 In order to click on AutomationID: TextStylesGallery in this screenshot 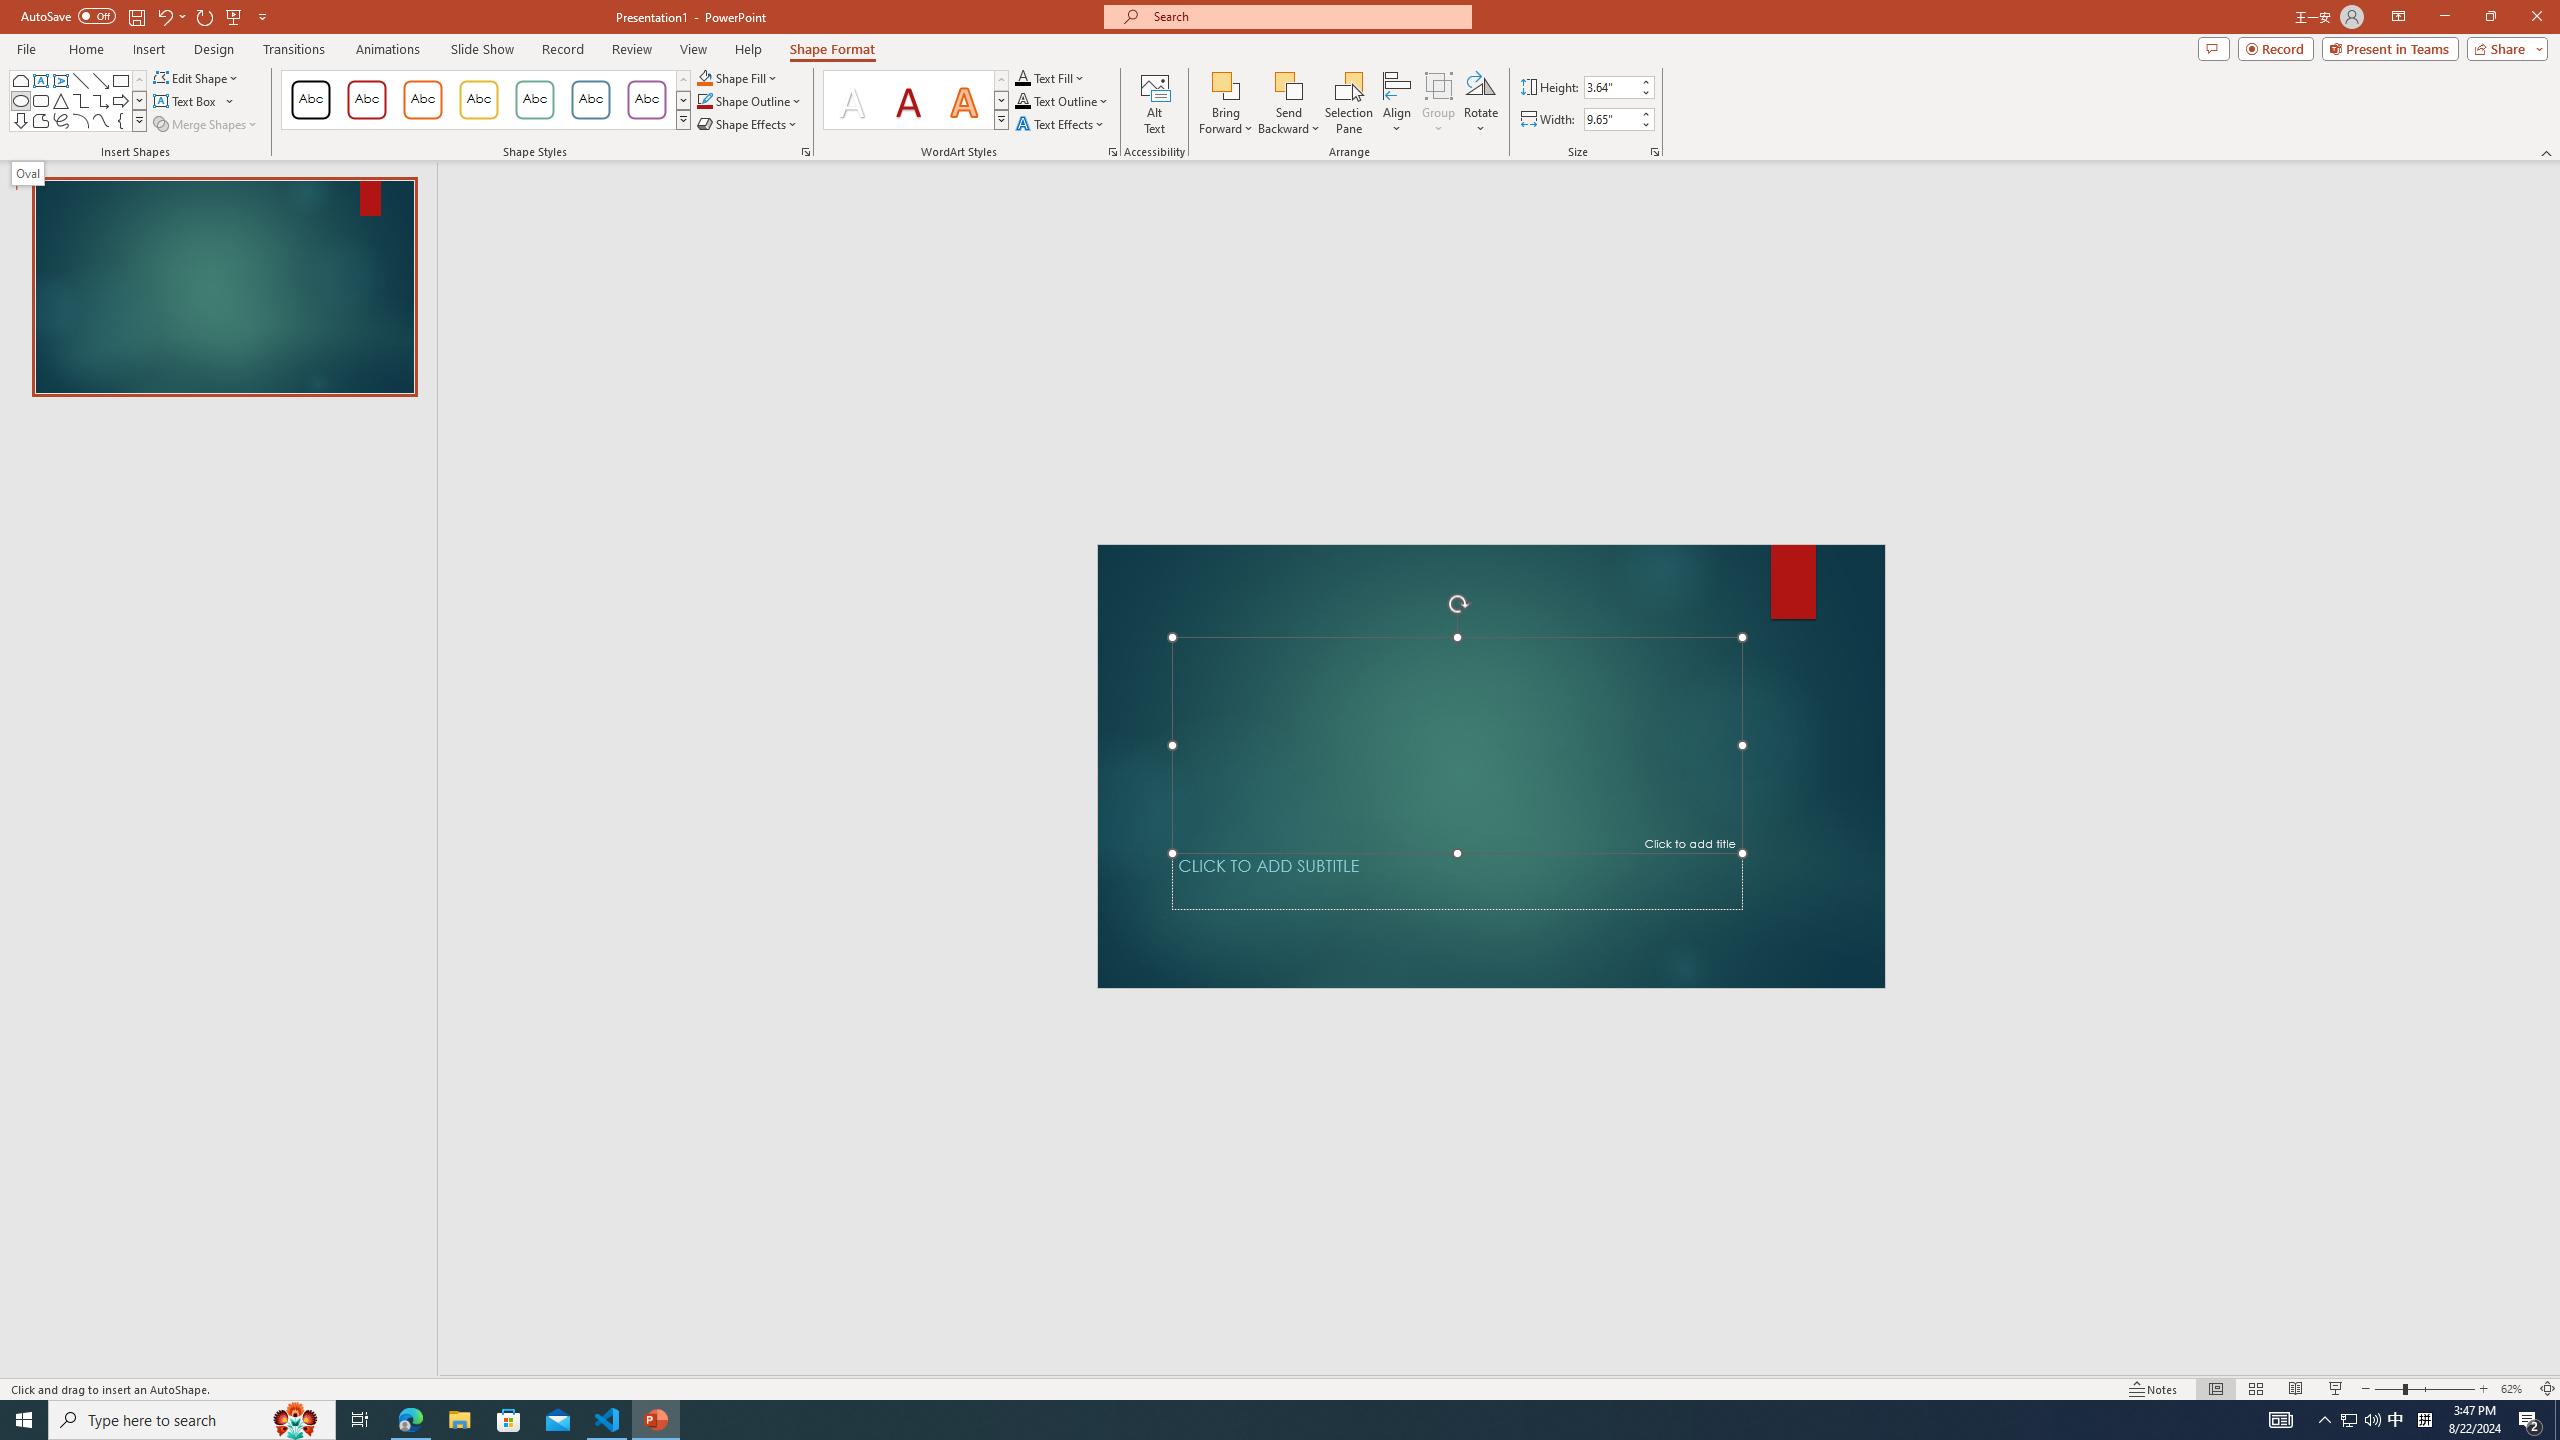, I will do `click(916, 100)`.